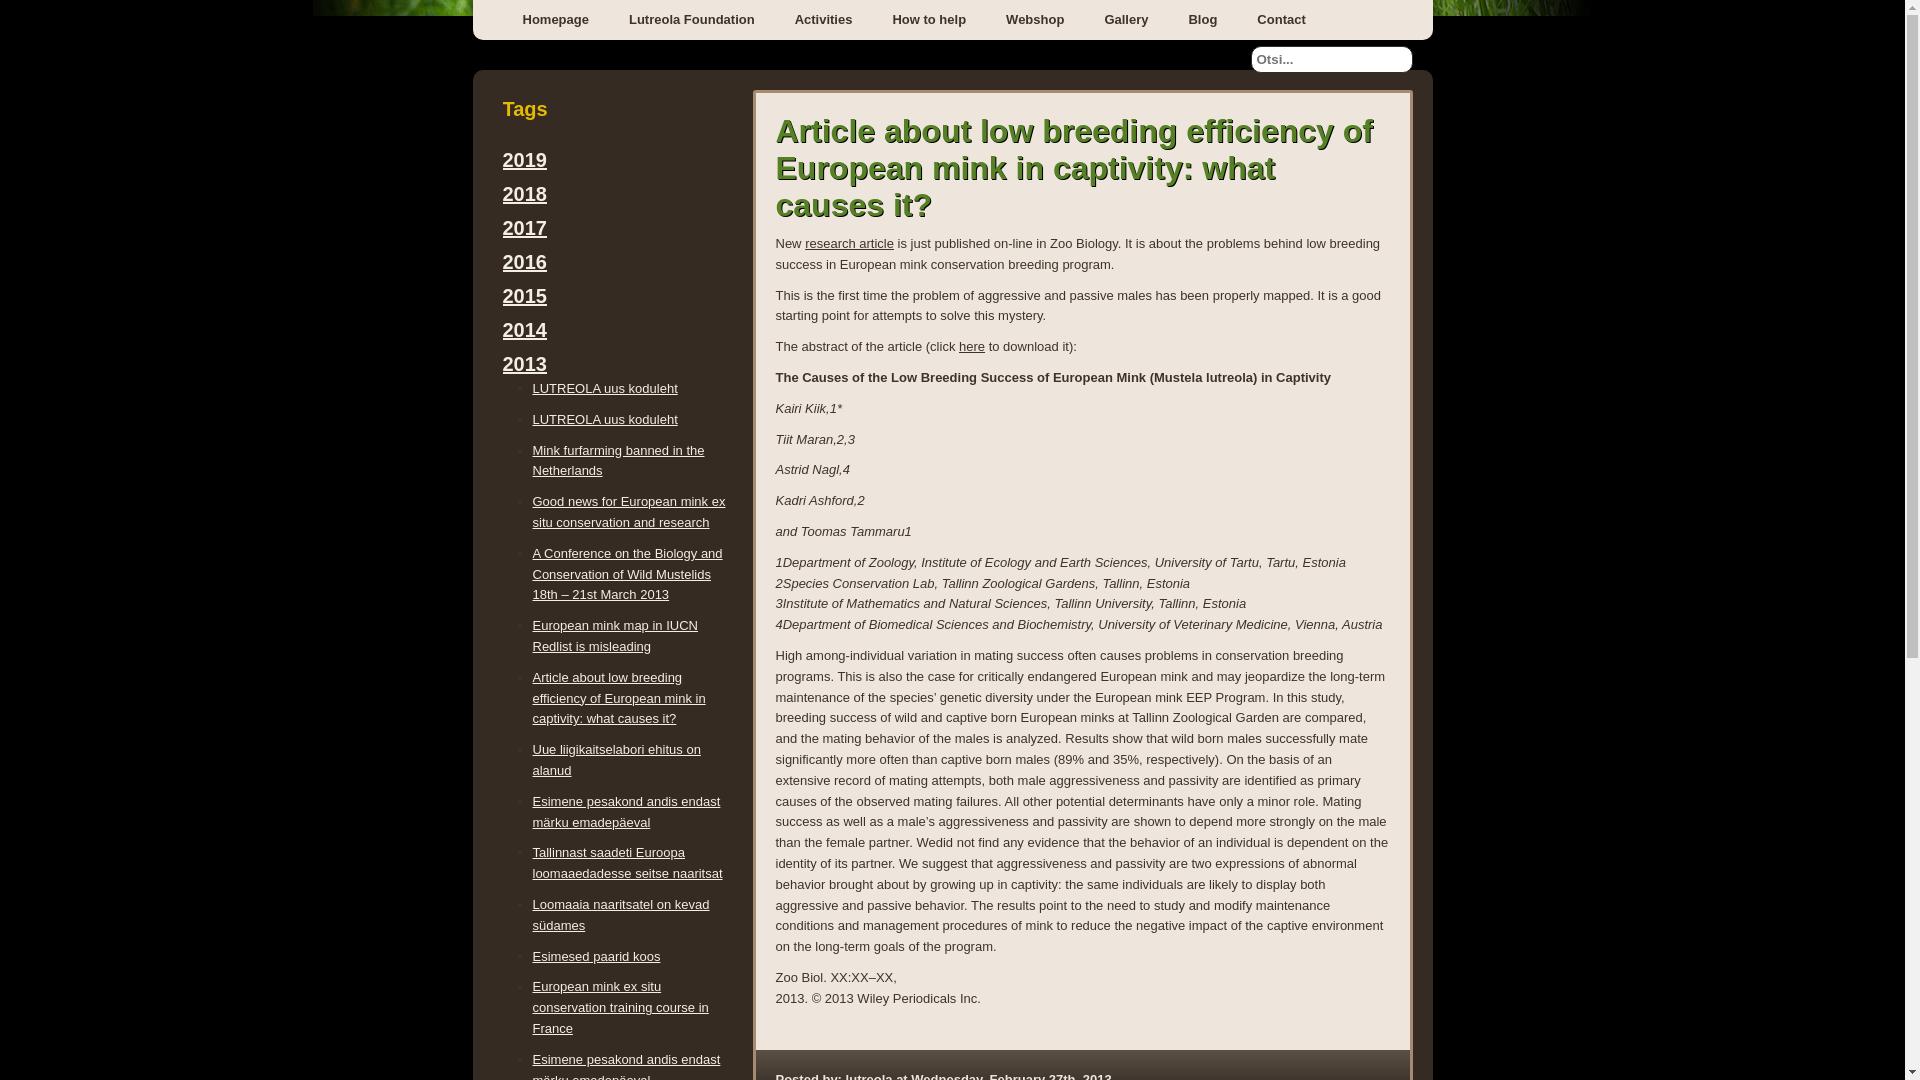 This screenshot has width=1920, height=1080. Describe the element at coordinates (524, 296) in the screenshot. I see `2015` at that location.